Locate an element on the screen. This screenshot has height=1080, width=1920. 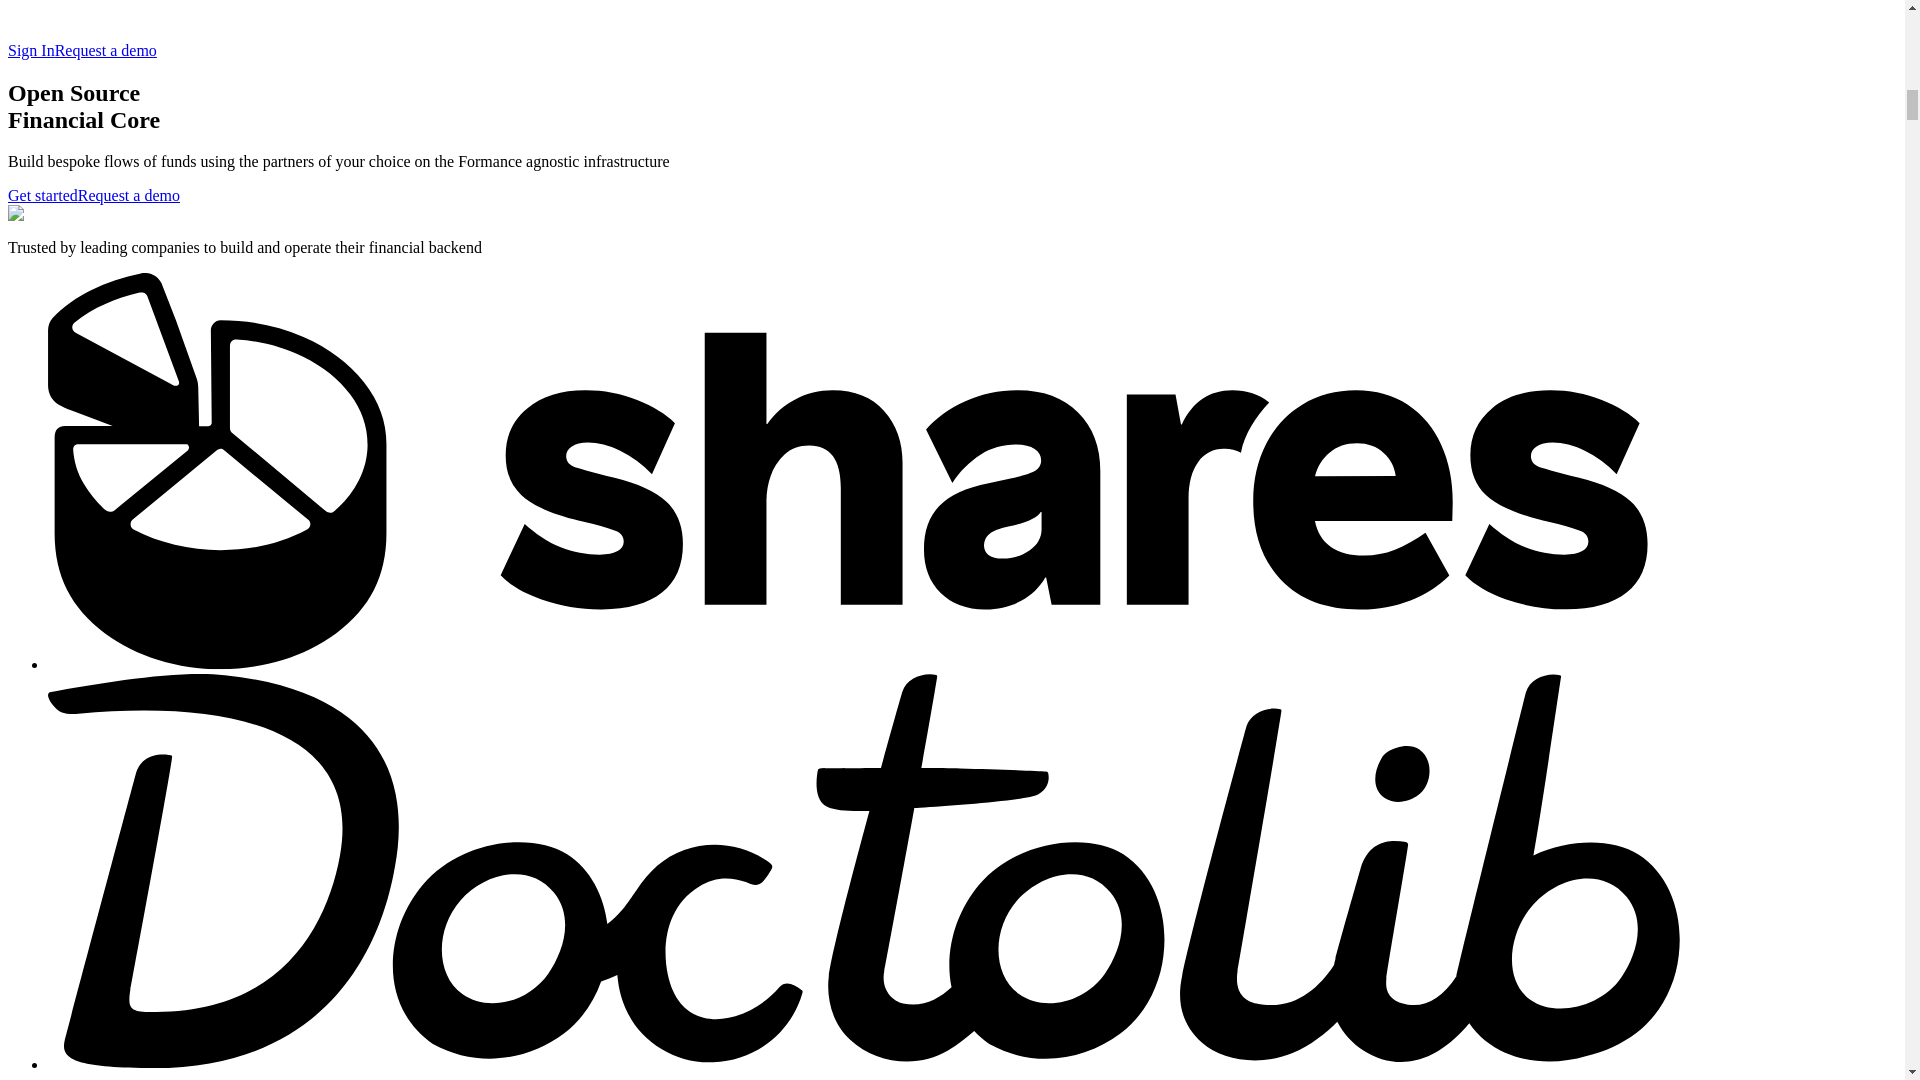
Get started is located at coordinates (42, 195).